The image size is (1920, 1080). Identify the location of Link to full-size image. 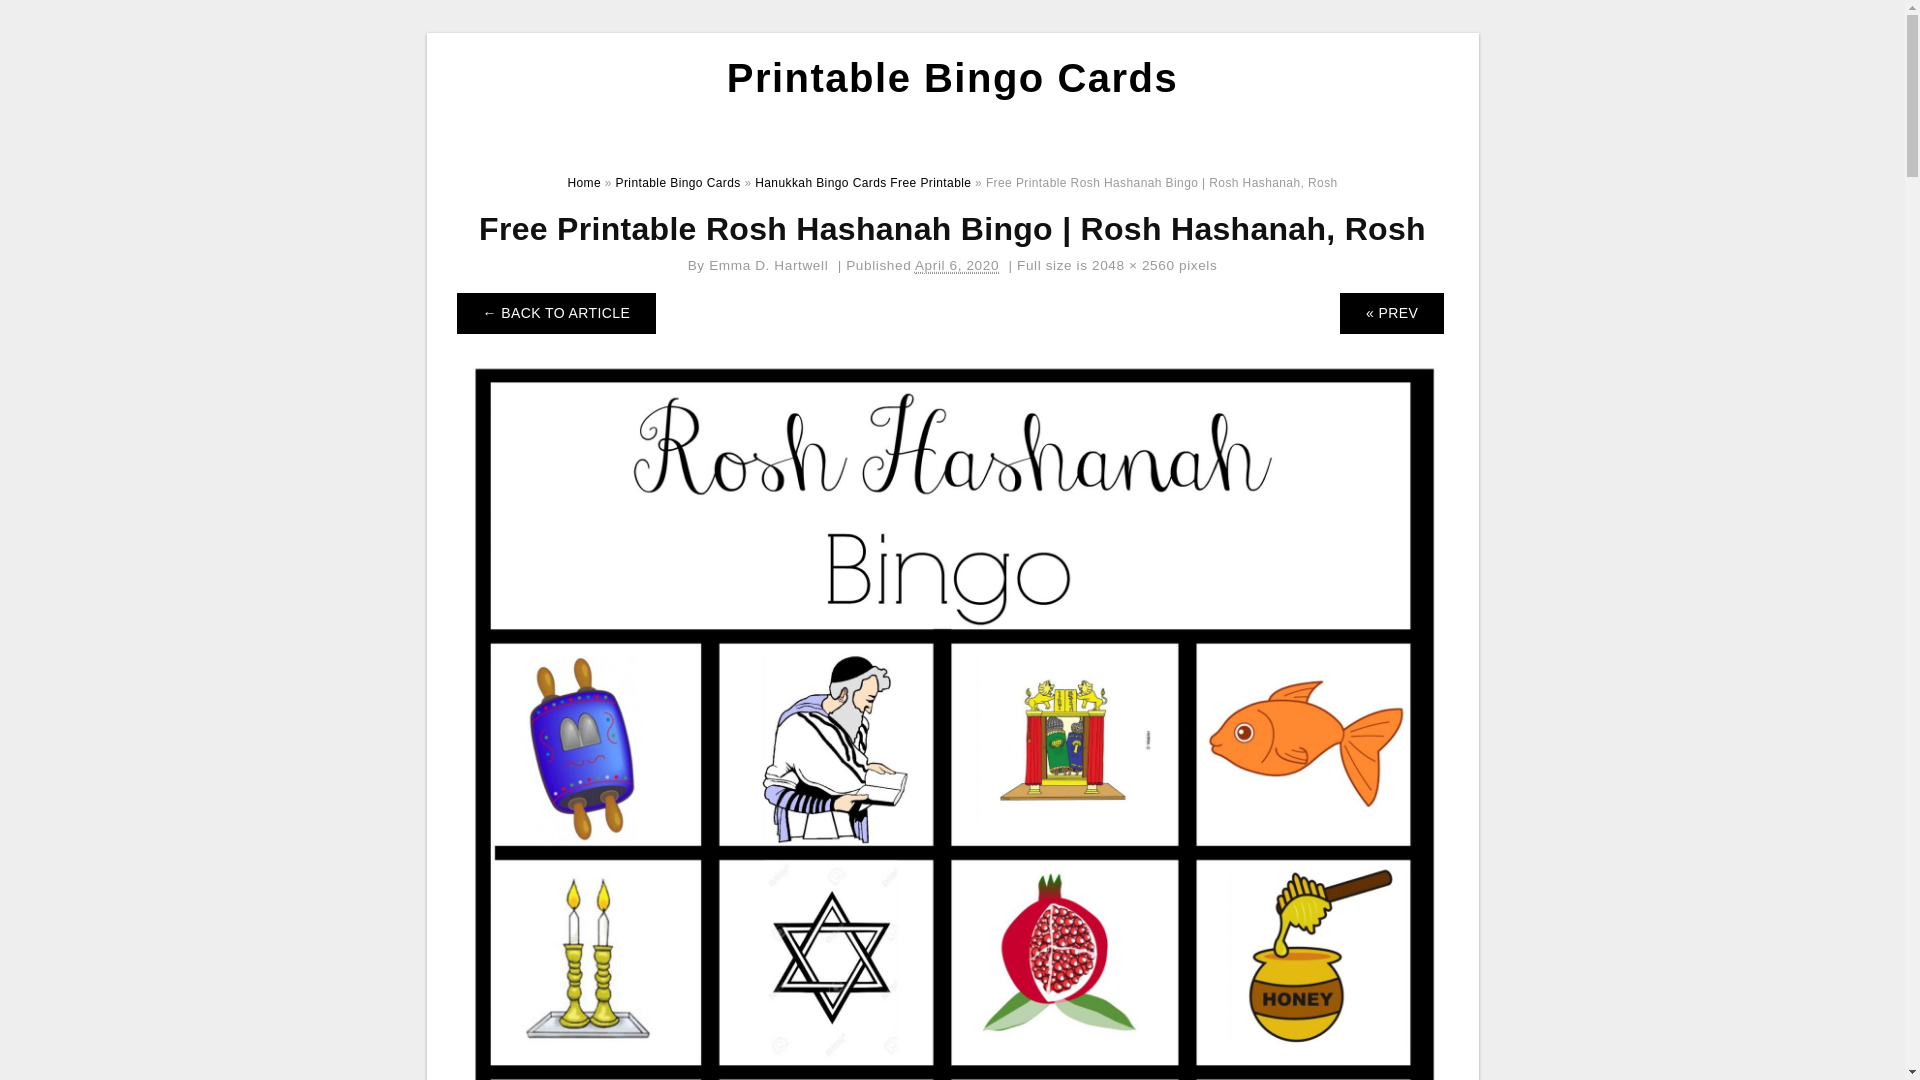
(1134, 266).